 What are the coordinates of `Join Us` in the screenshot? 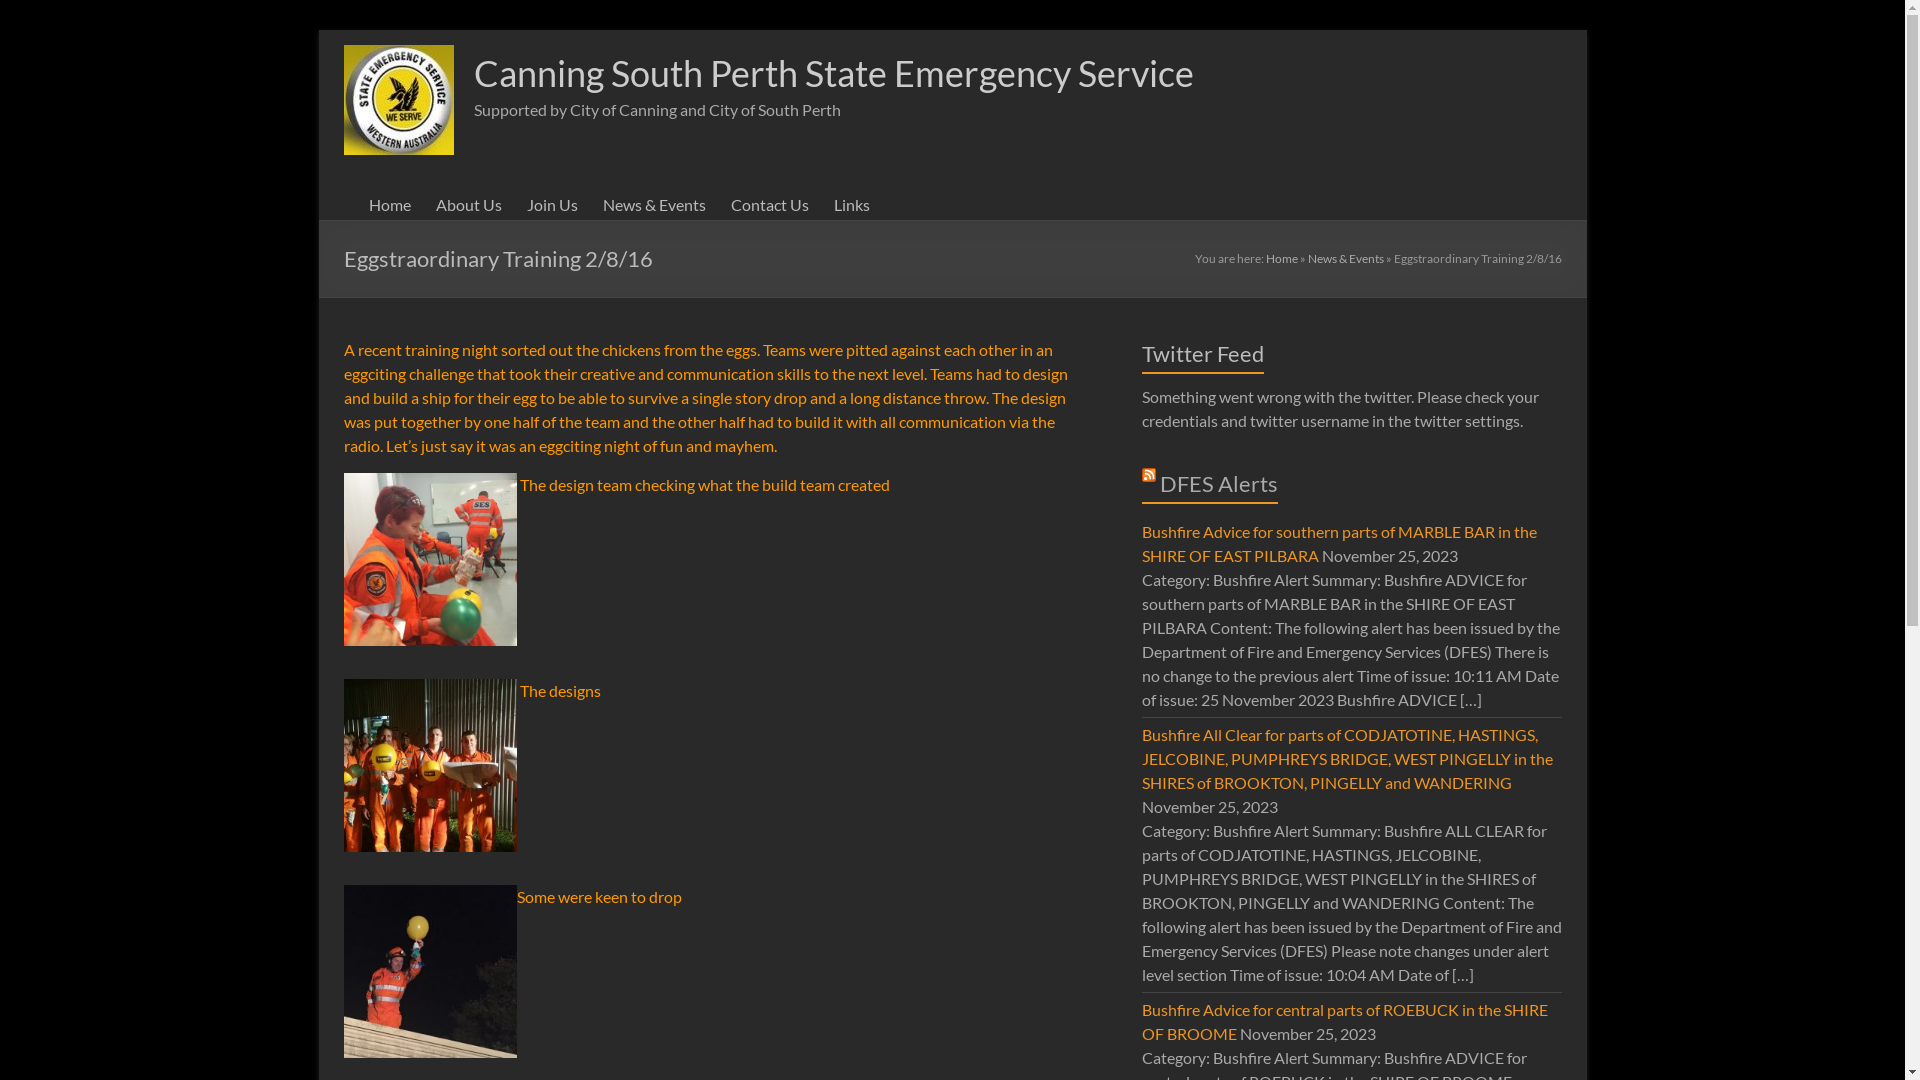 It's located at (552, 205).